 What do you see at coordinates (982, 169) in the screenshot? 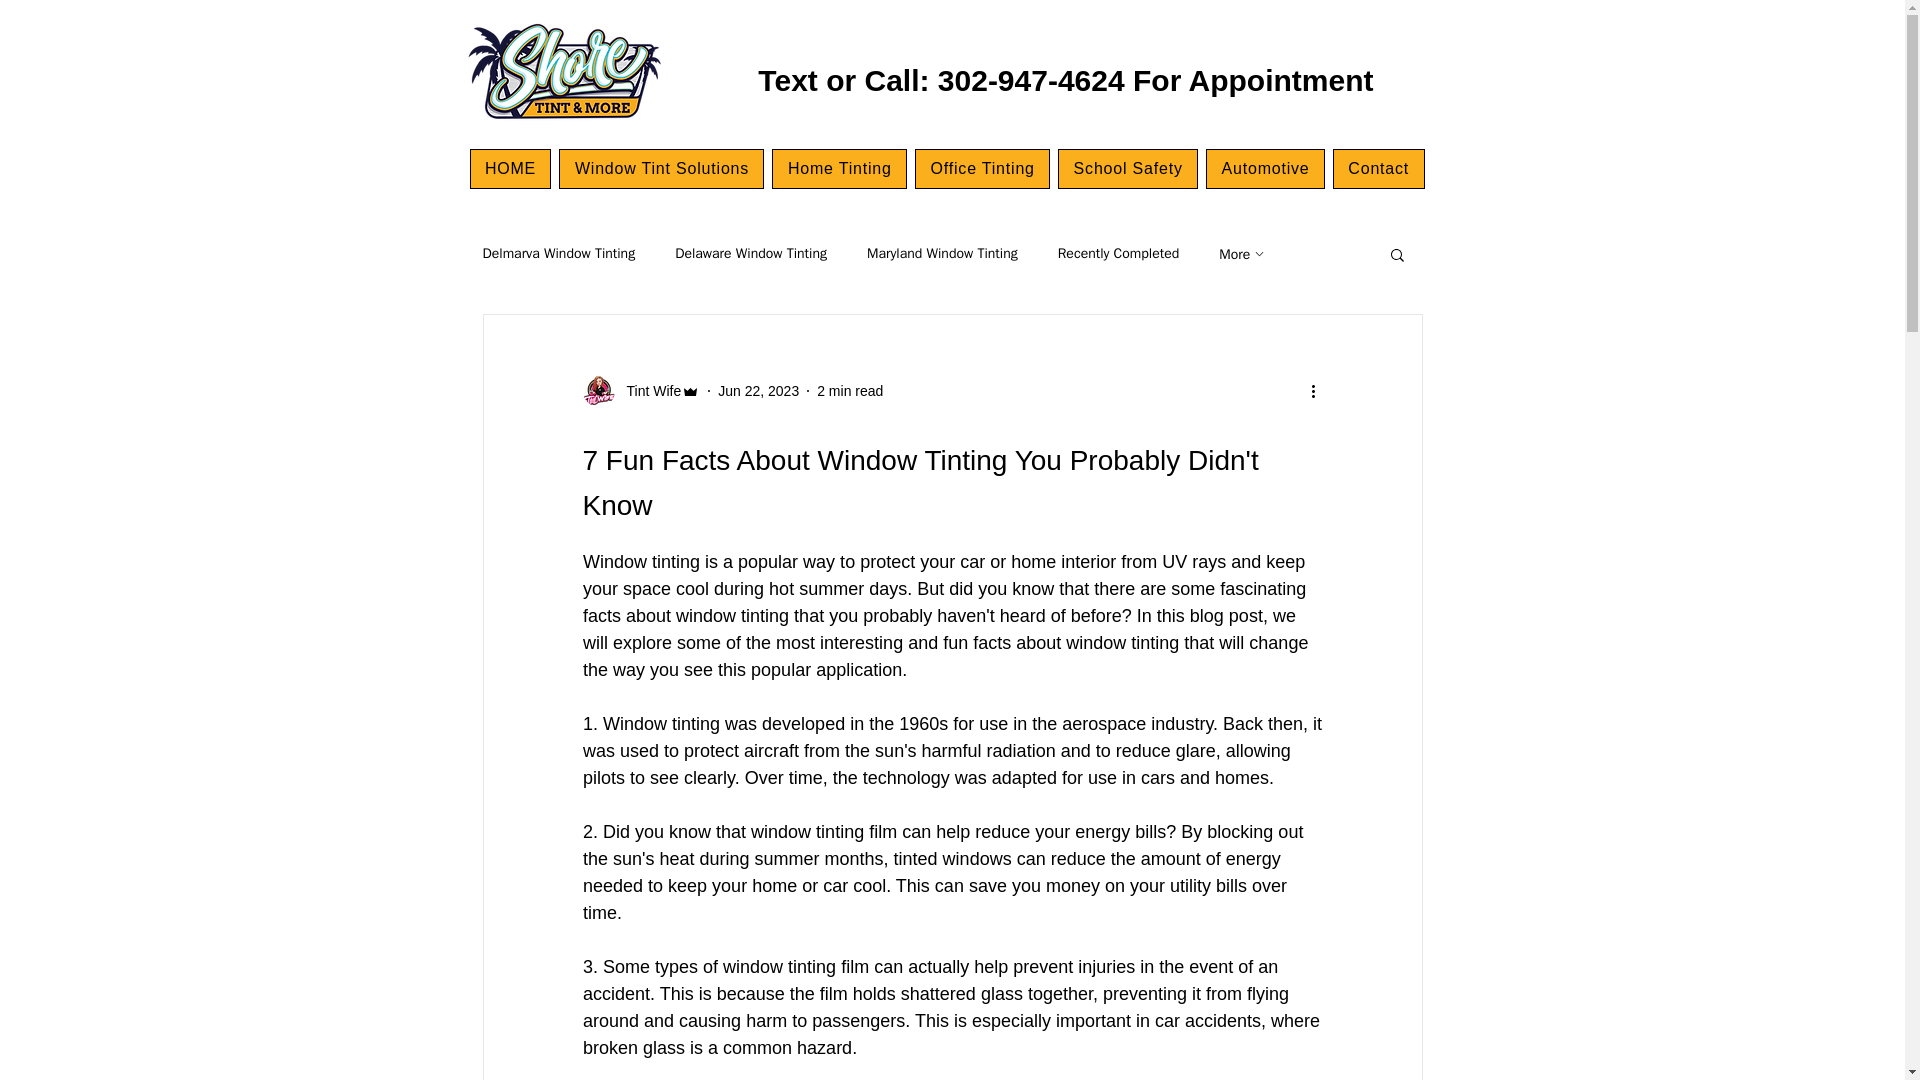
I see `Office Tinting` at bounding box center [982, 169].